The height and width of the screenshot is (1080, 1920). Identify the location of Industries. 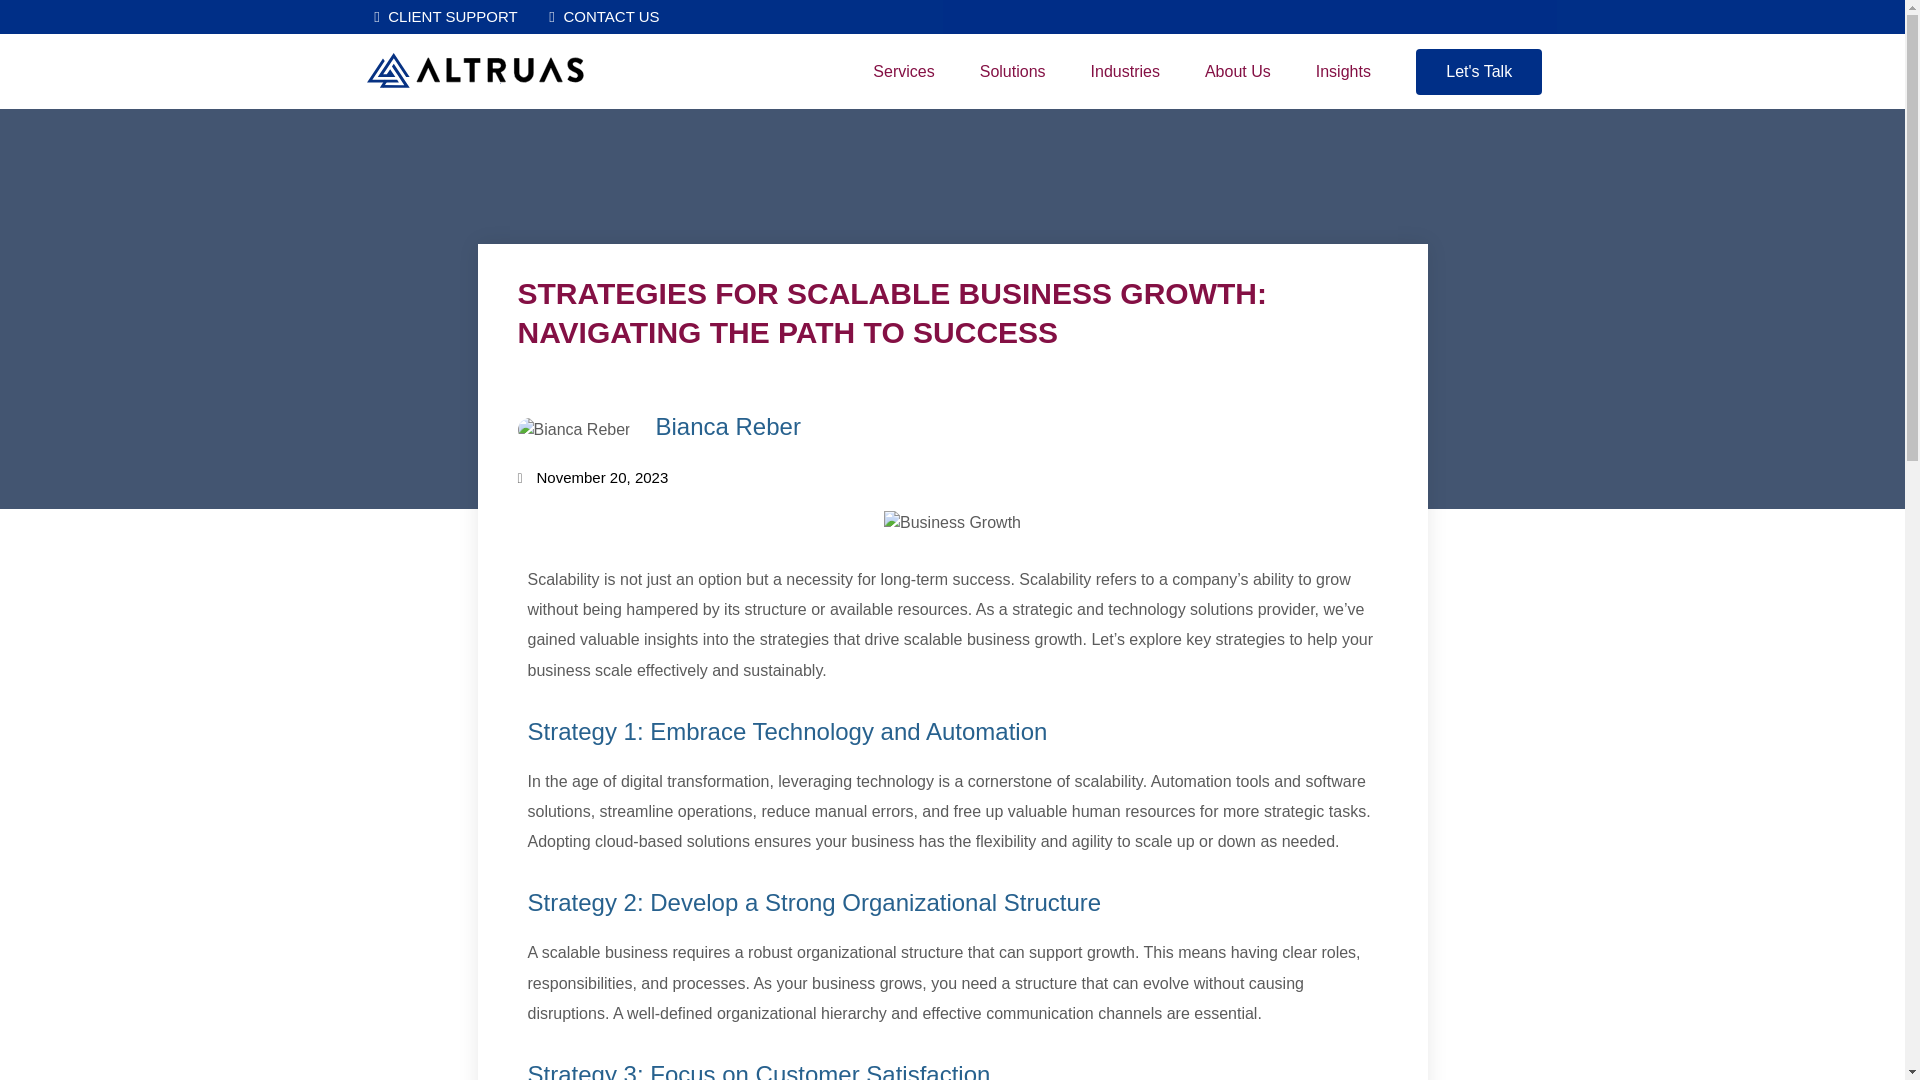
(1126, 71).